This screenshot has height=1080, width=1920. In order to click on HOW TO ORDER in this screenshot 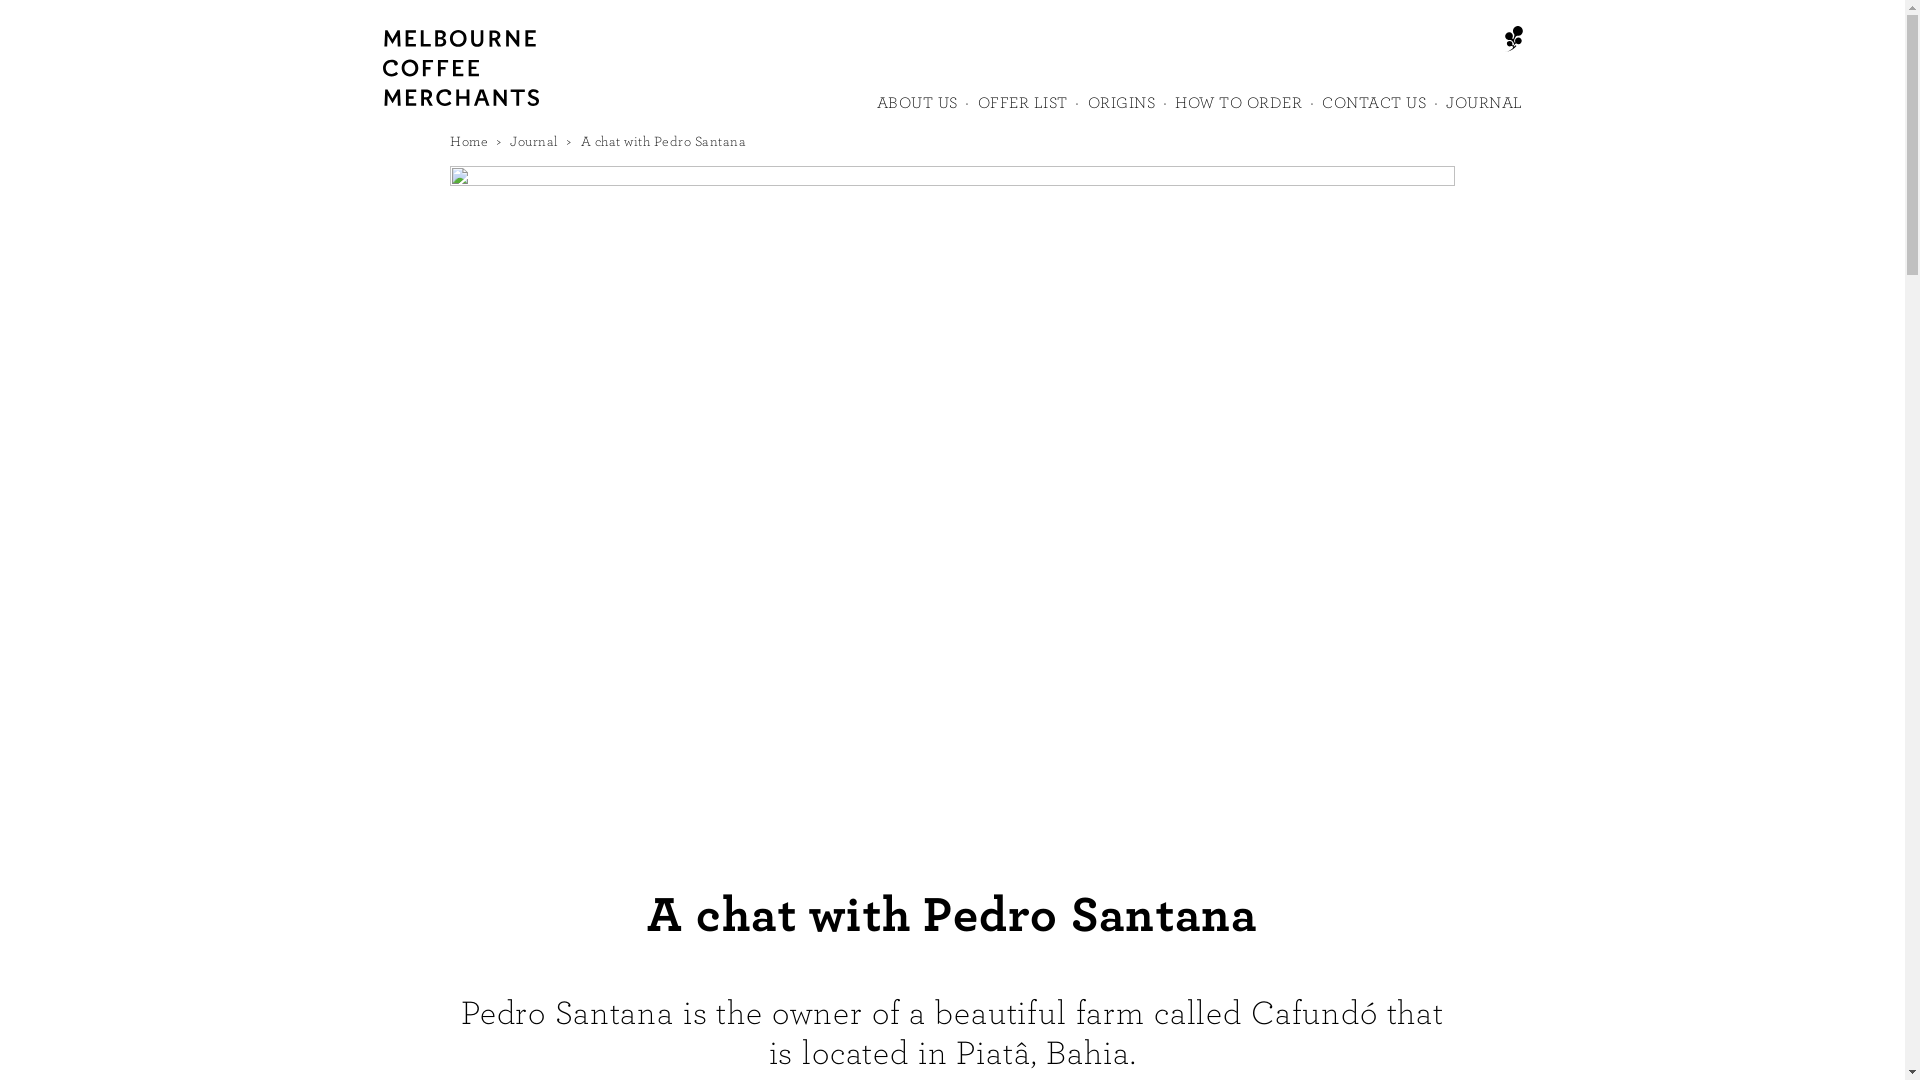, I will do `click(1238, 112)`.